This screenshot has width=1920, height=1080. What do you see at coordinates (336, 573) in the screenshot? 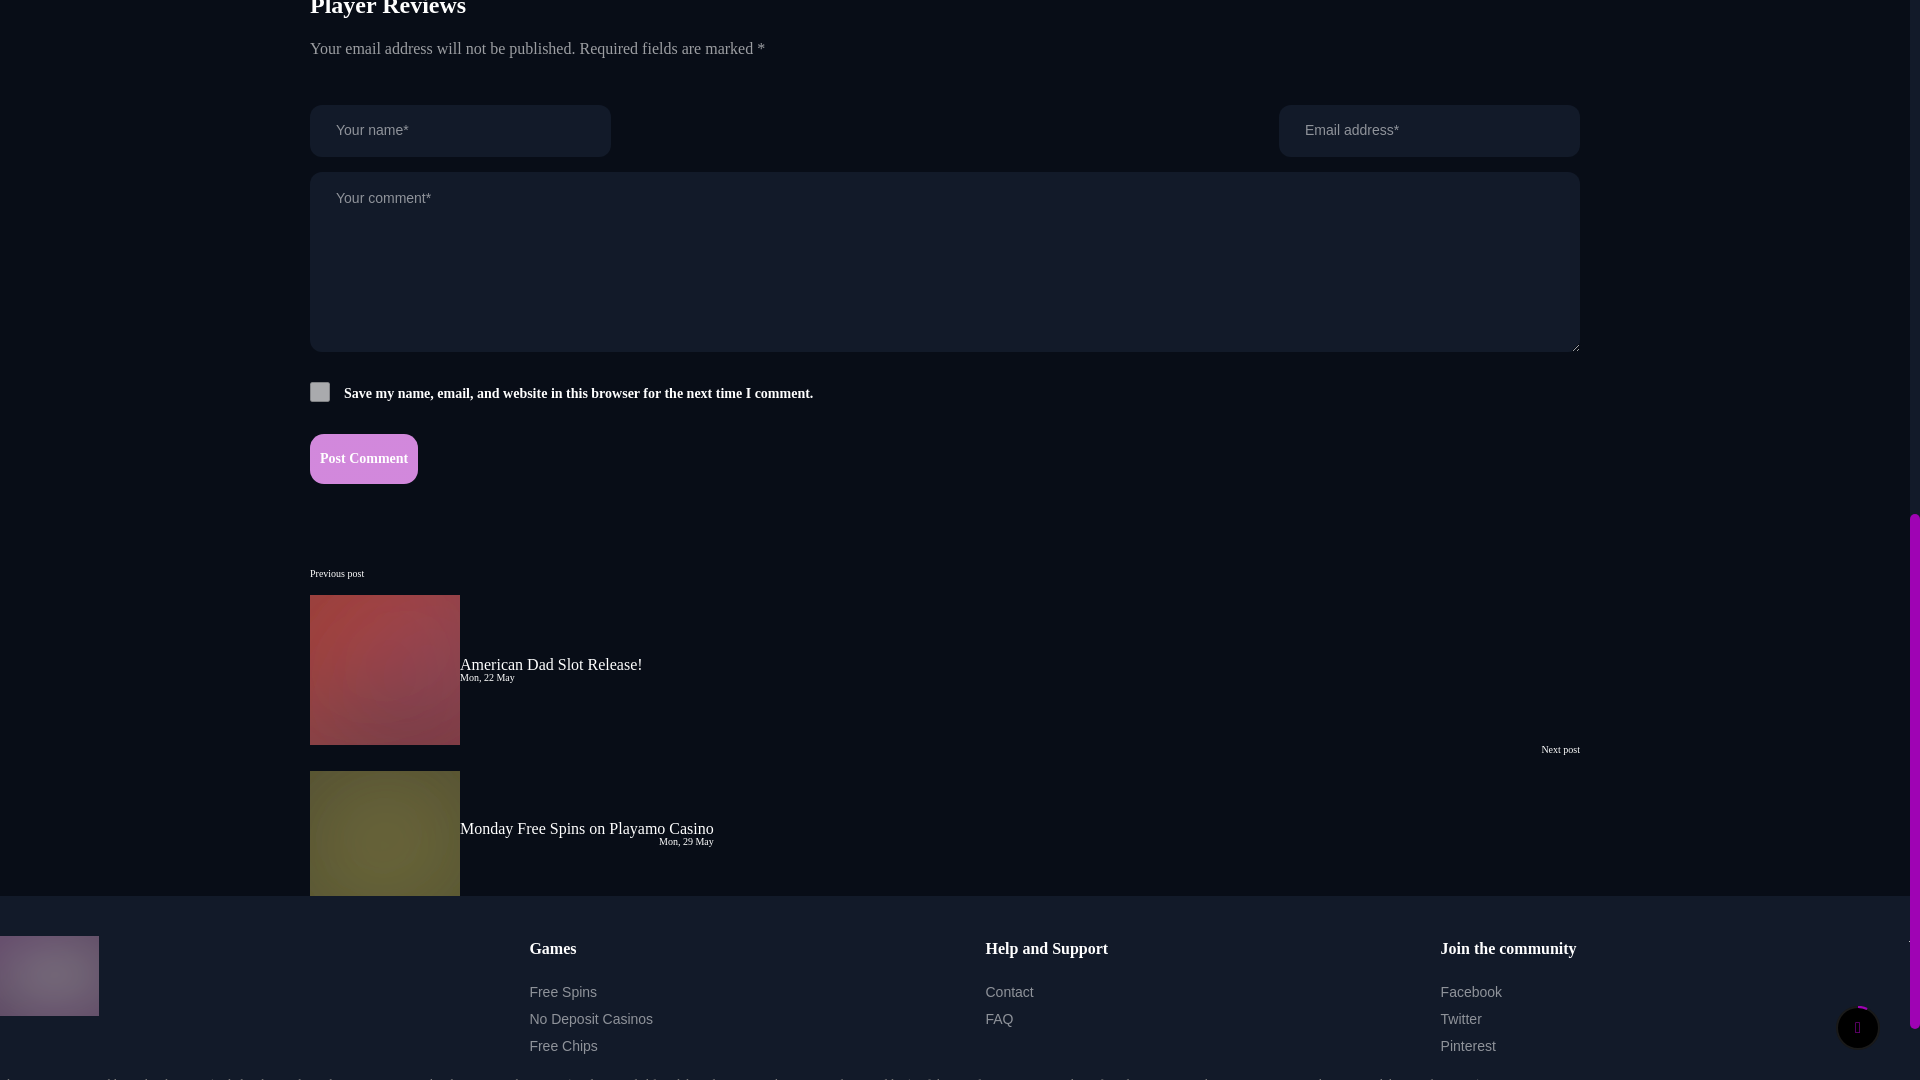
I see `Previous post` at bounding box center [336, 573].